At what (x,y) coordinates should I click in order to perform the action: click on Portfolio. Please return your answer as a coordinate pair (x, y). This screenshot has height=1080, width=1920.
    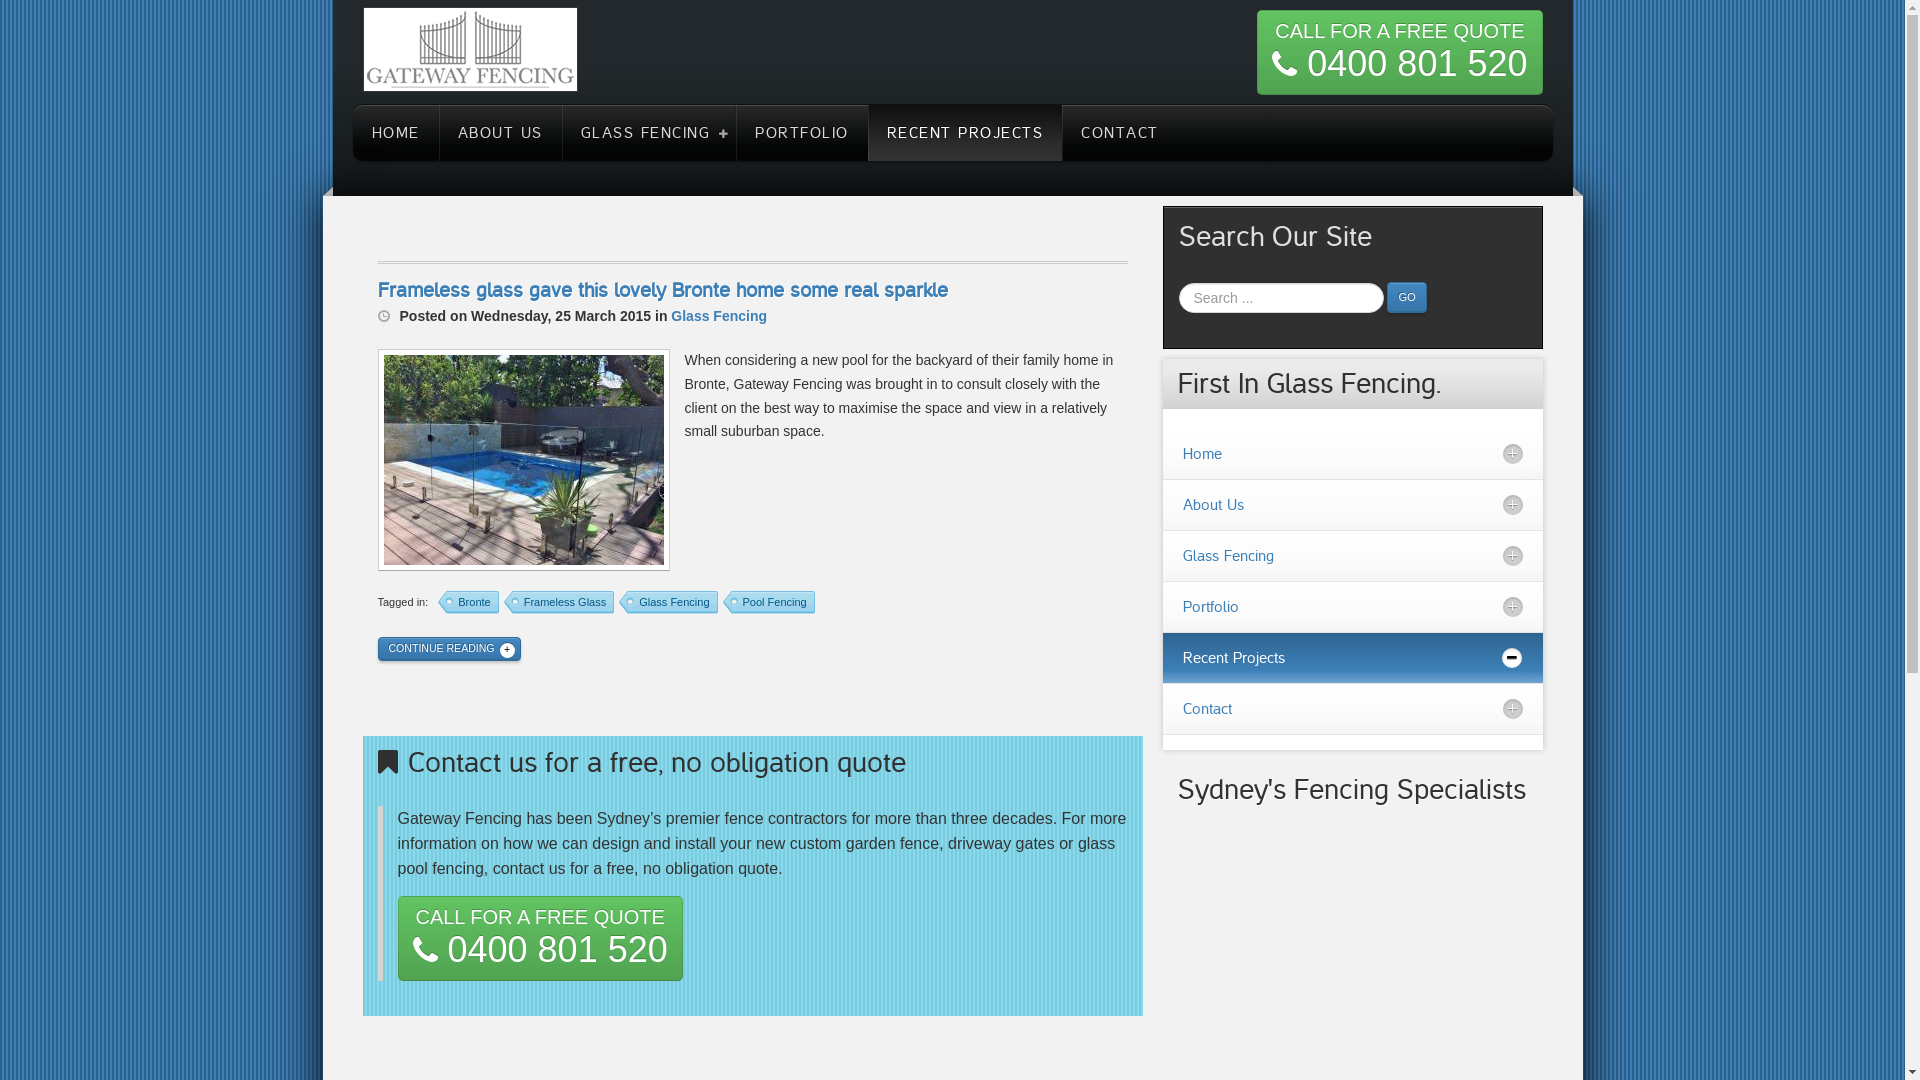
    Looking at the image, I should click on (1352, 607).